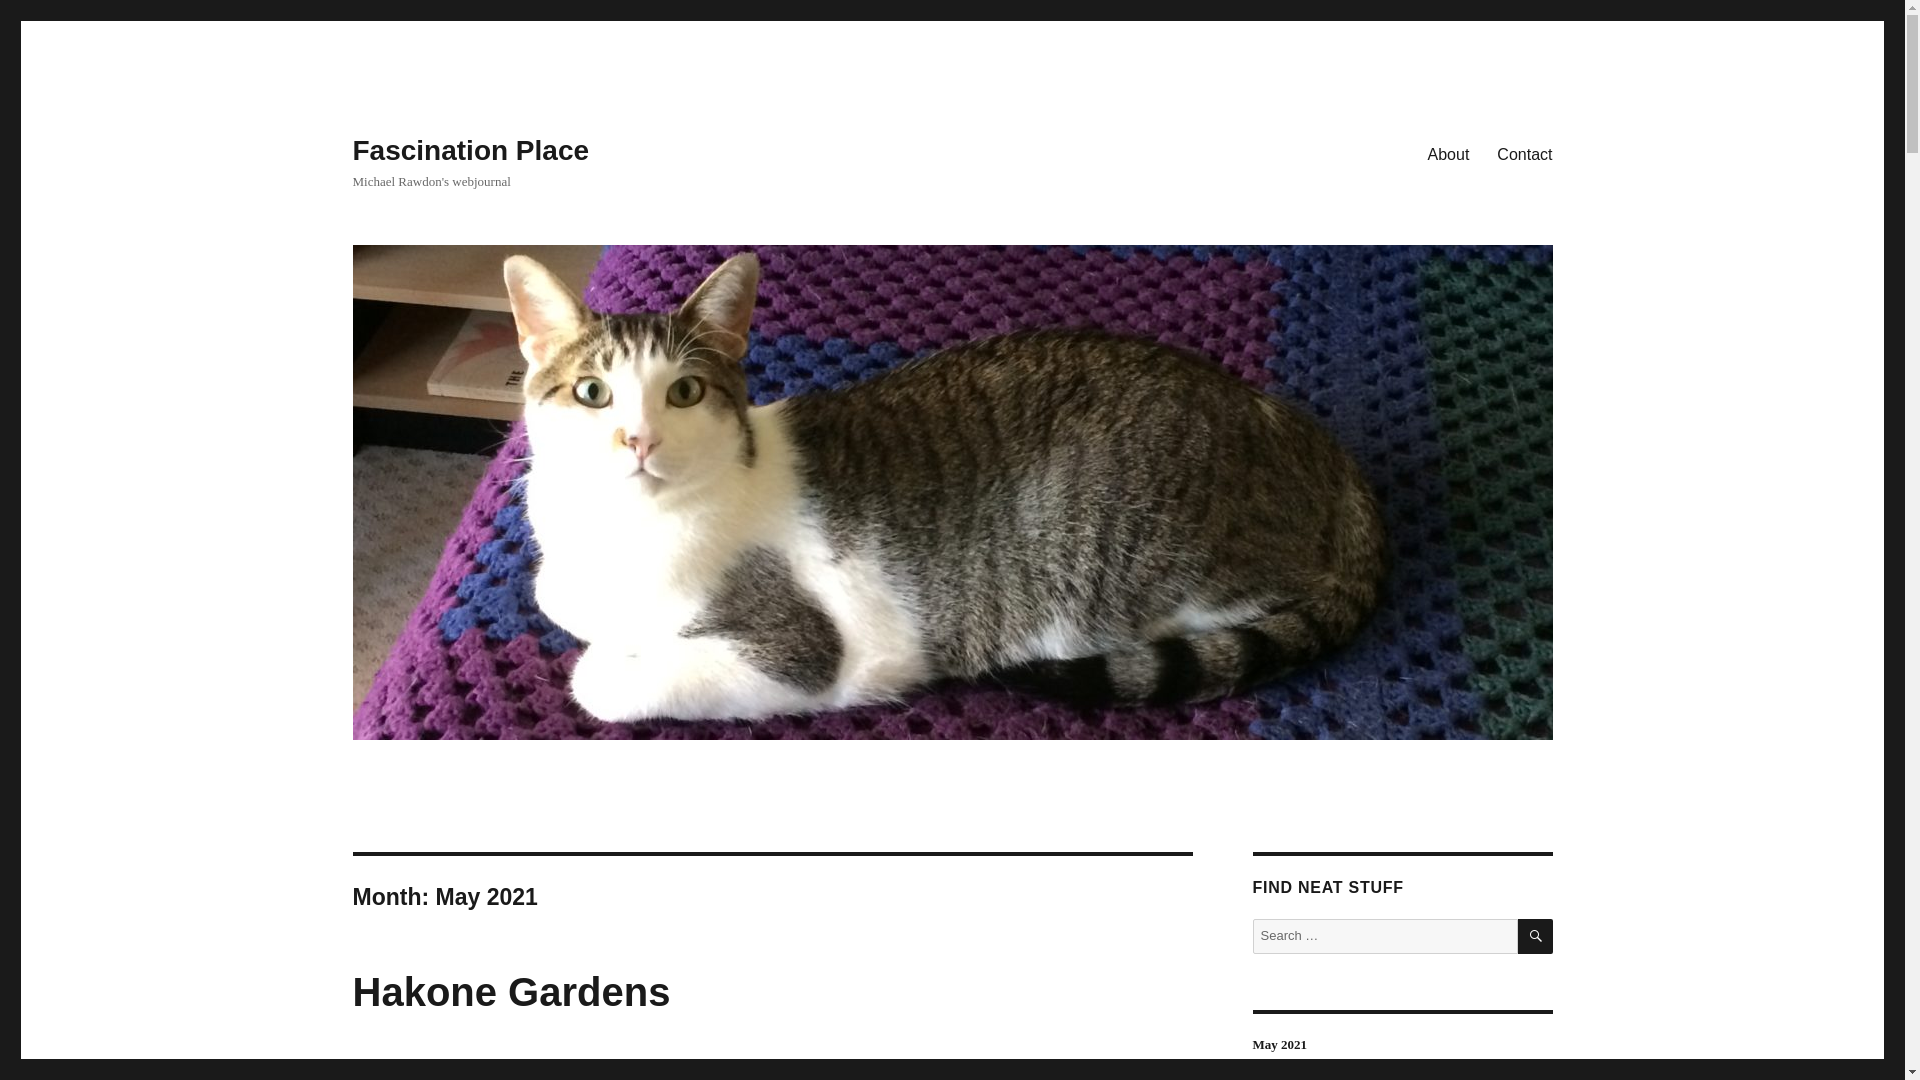 Image resolution: width=1920 pixels, height=1080 pixels. What do you see at coordinates (510, 992) in the screenshot?
I see `Hakone Gardens` at bounding box center [510, 992].